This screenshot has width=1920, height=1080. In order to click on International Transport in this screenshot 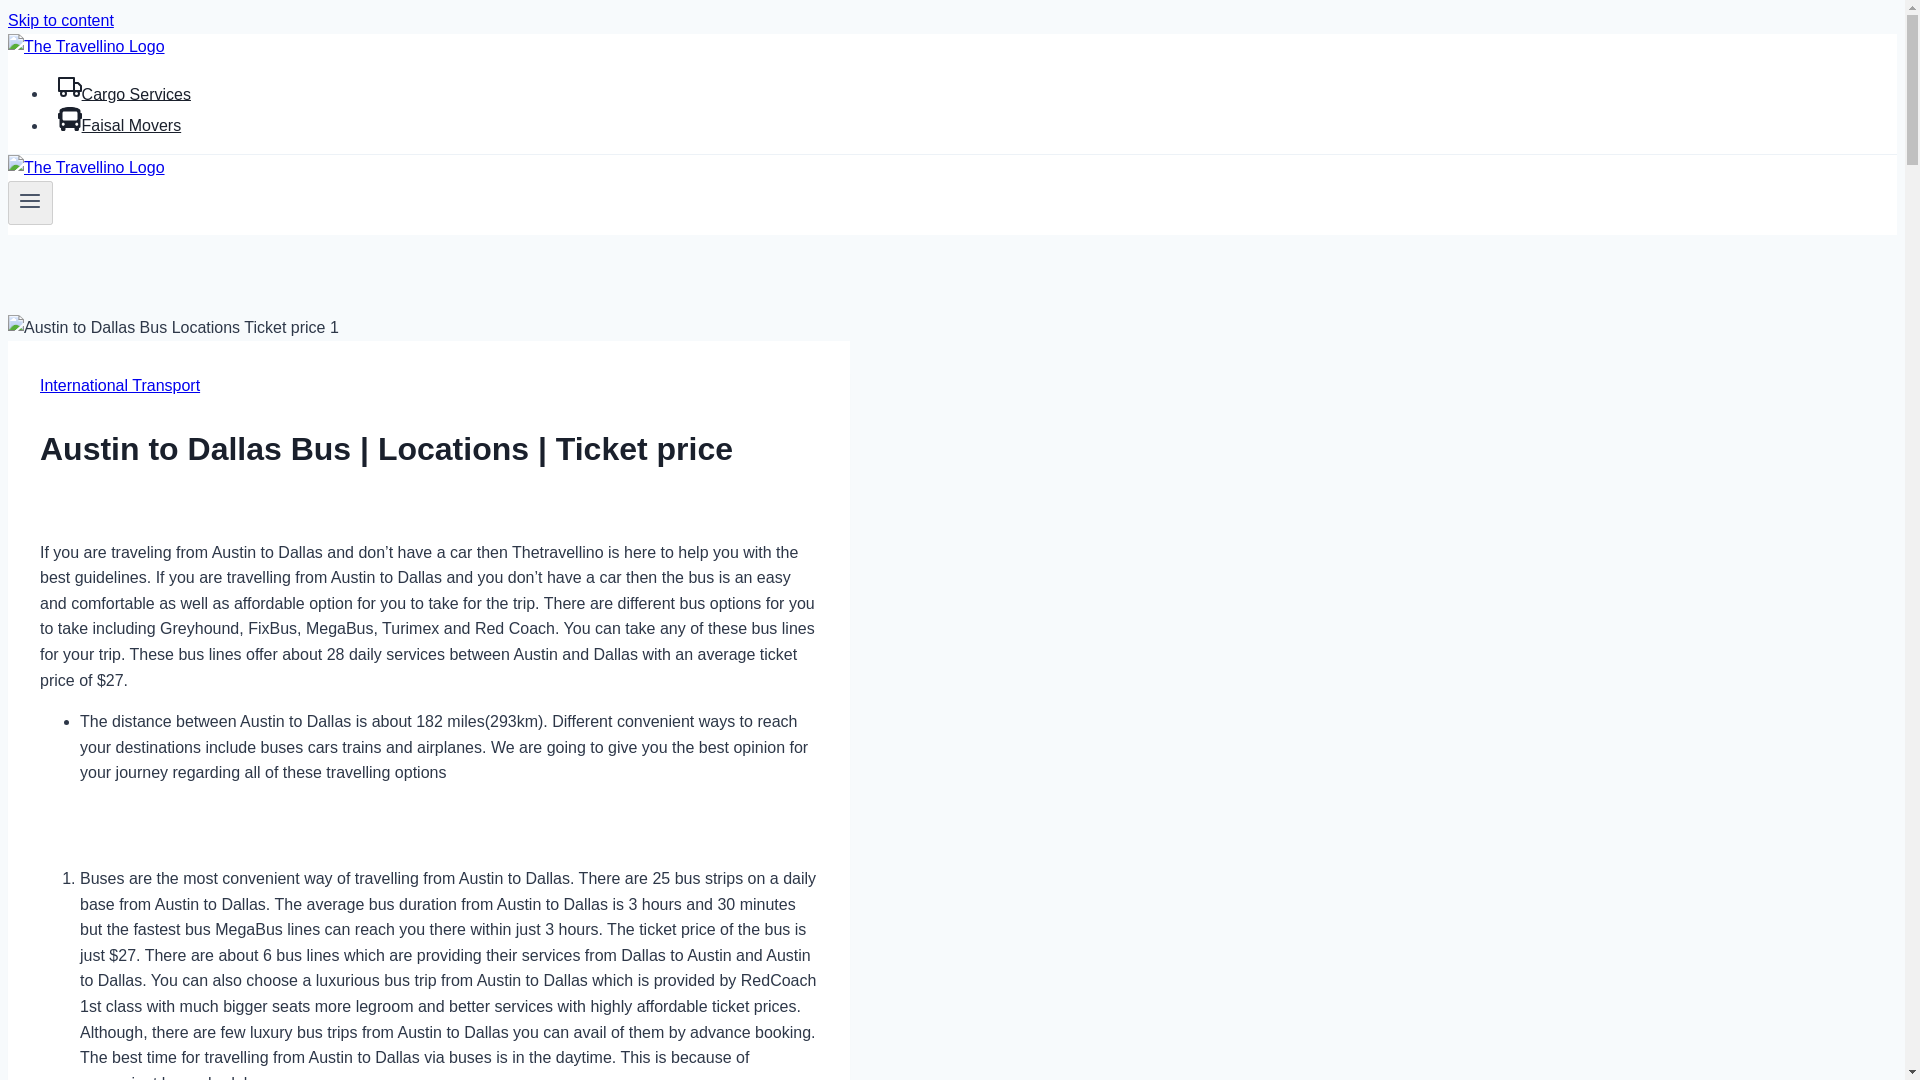, I will do `click(120, 385)`.